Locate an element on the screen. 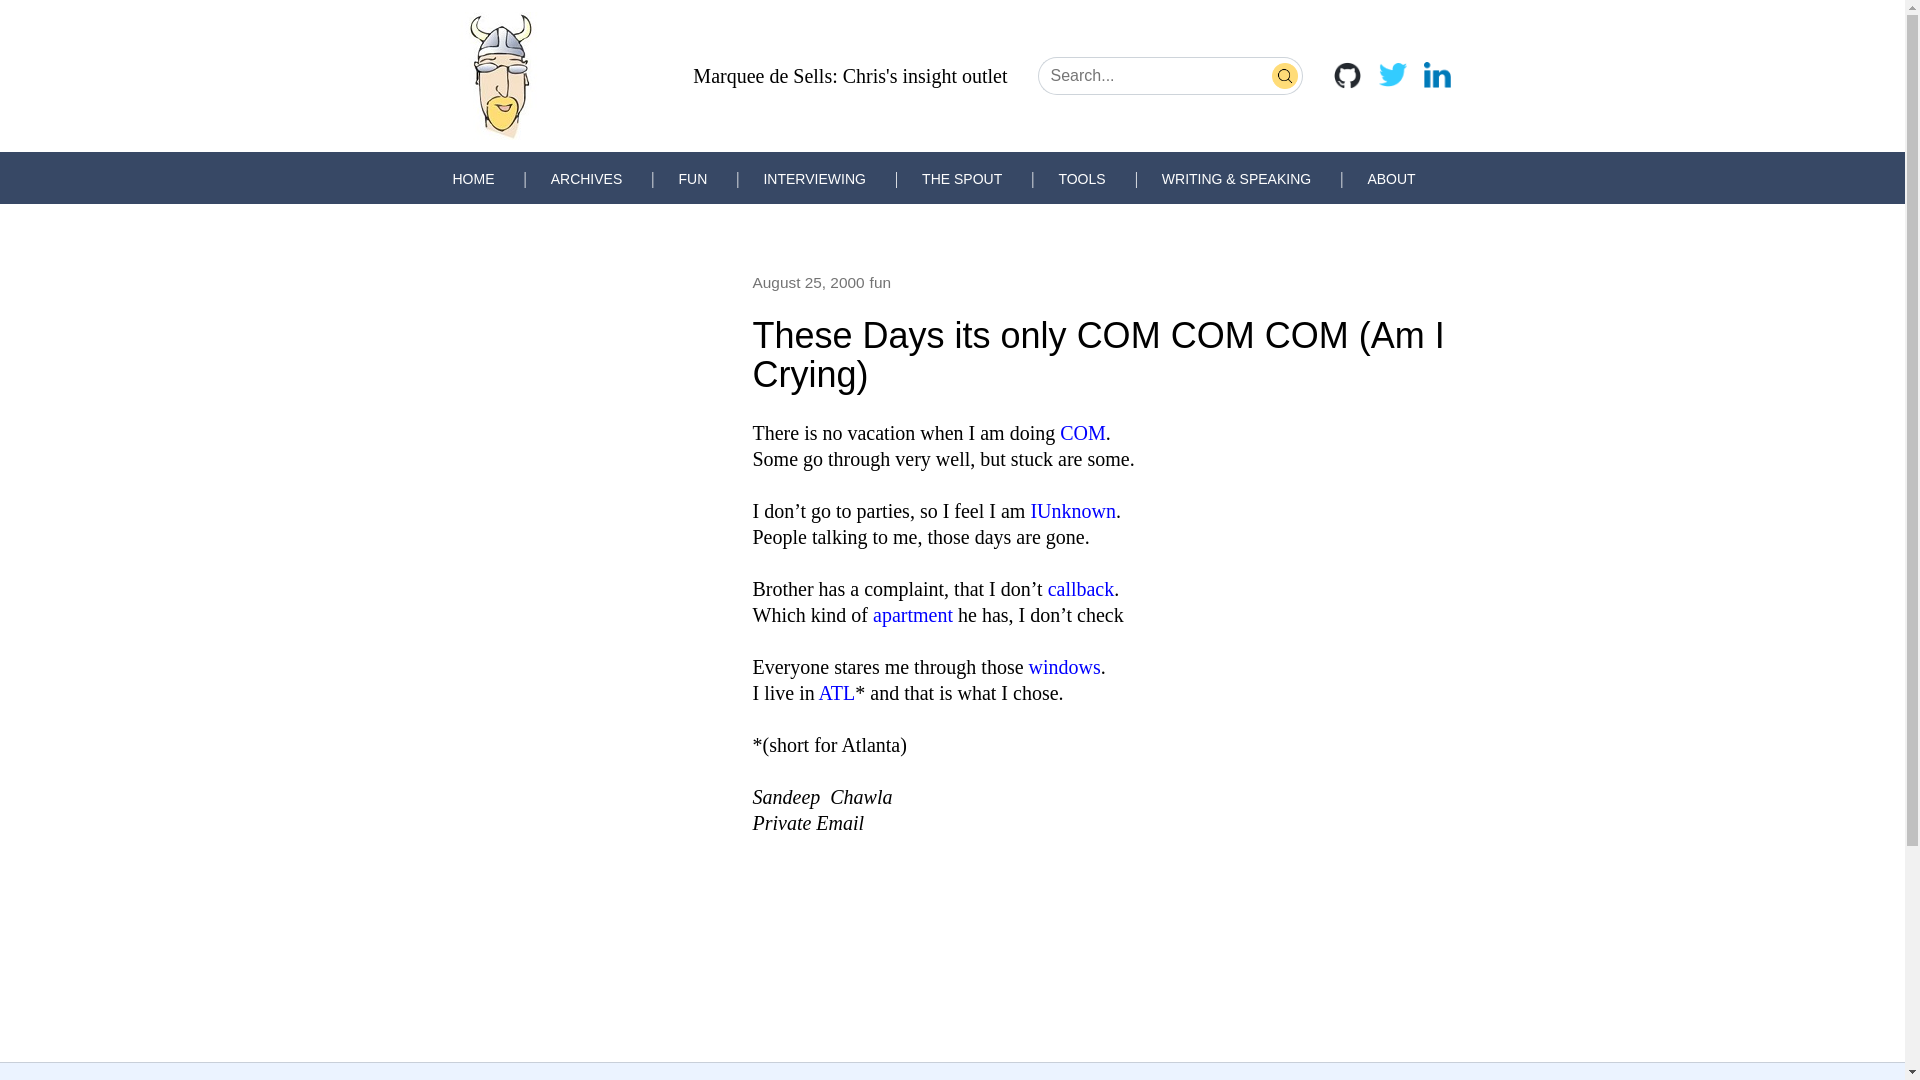  Marquee de Sells: Chris's insight outlet is located at coordinates (850, 76).